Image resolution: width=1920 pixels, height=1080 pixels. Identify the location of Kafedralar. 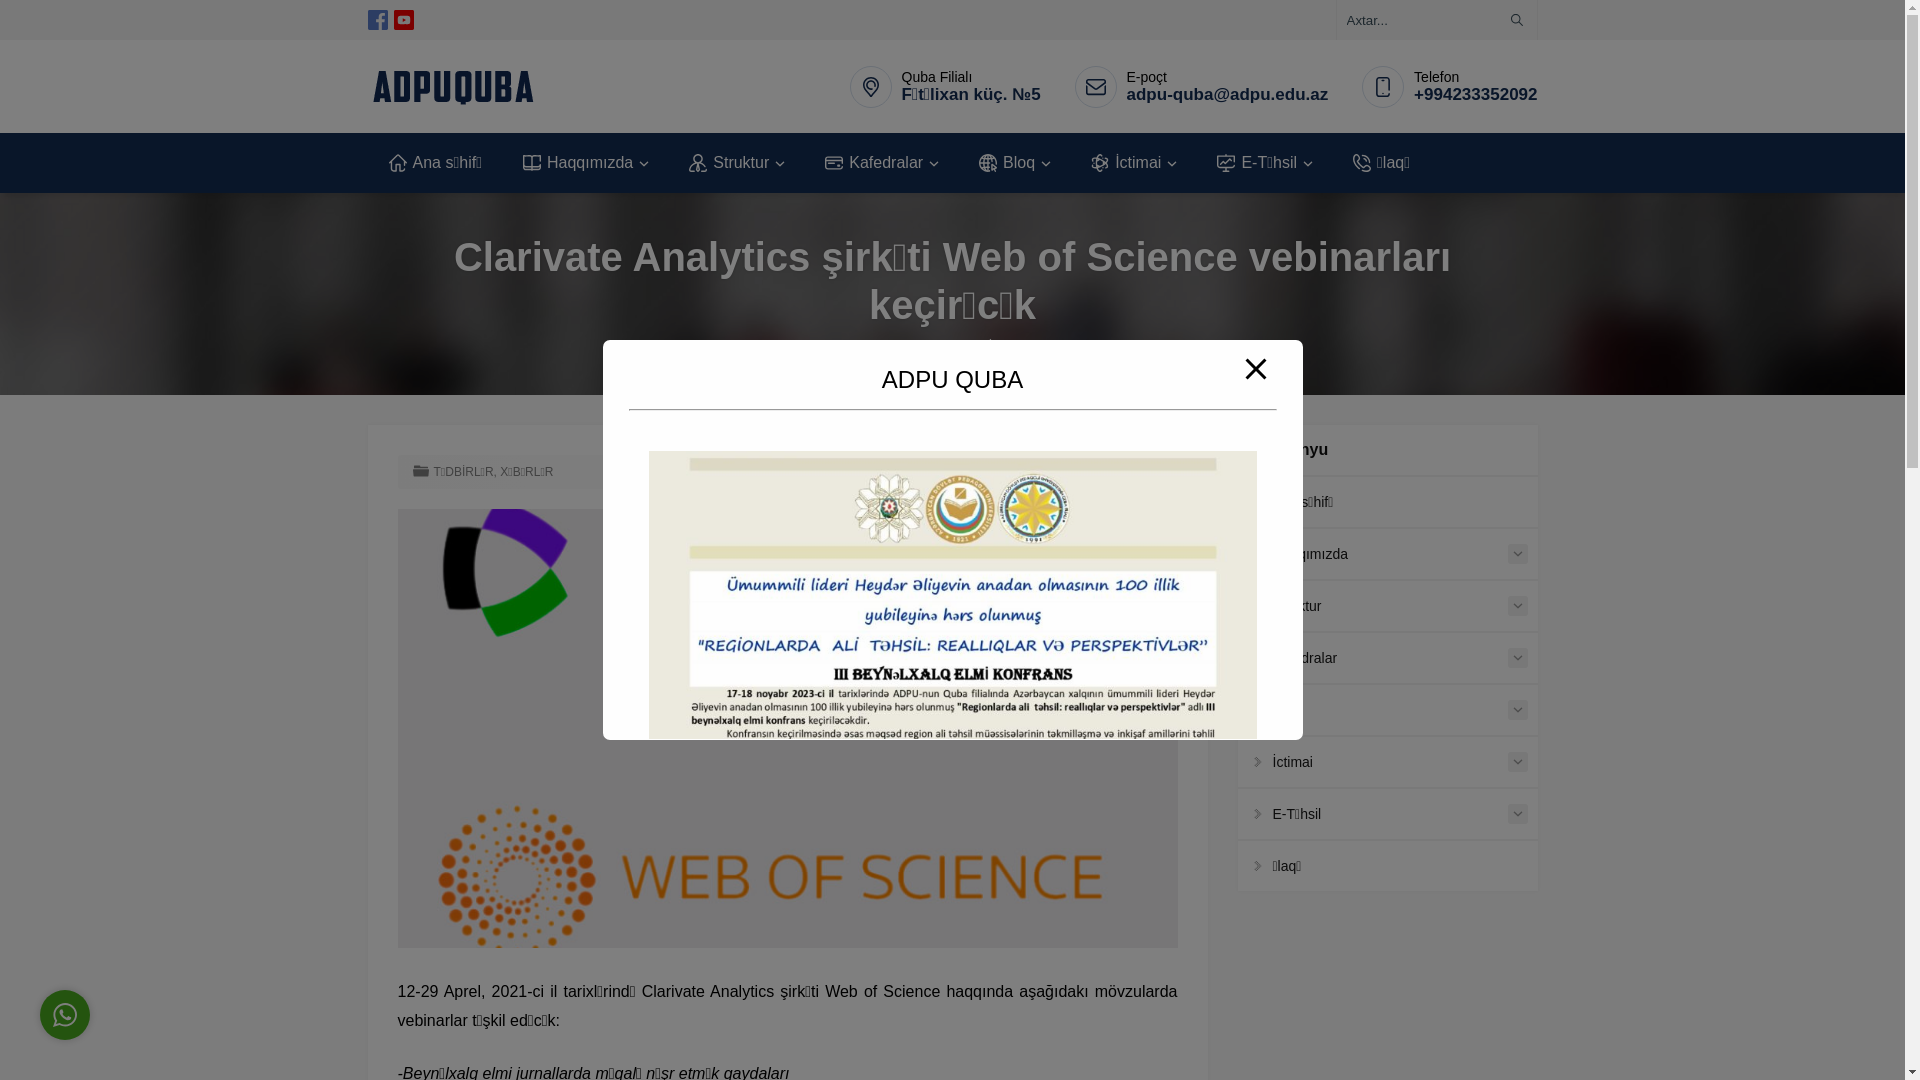
(881, 163).